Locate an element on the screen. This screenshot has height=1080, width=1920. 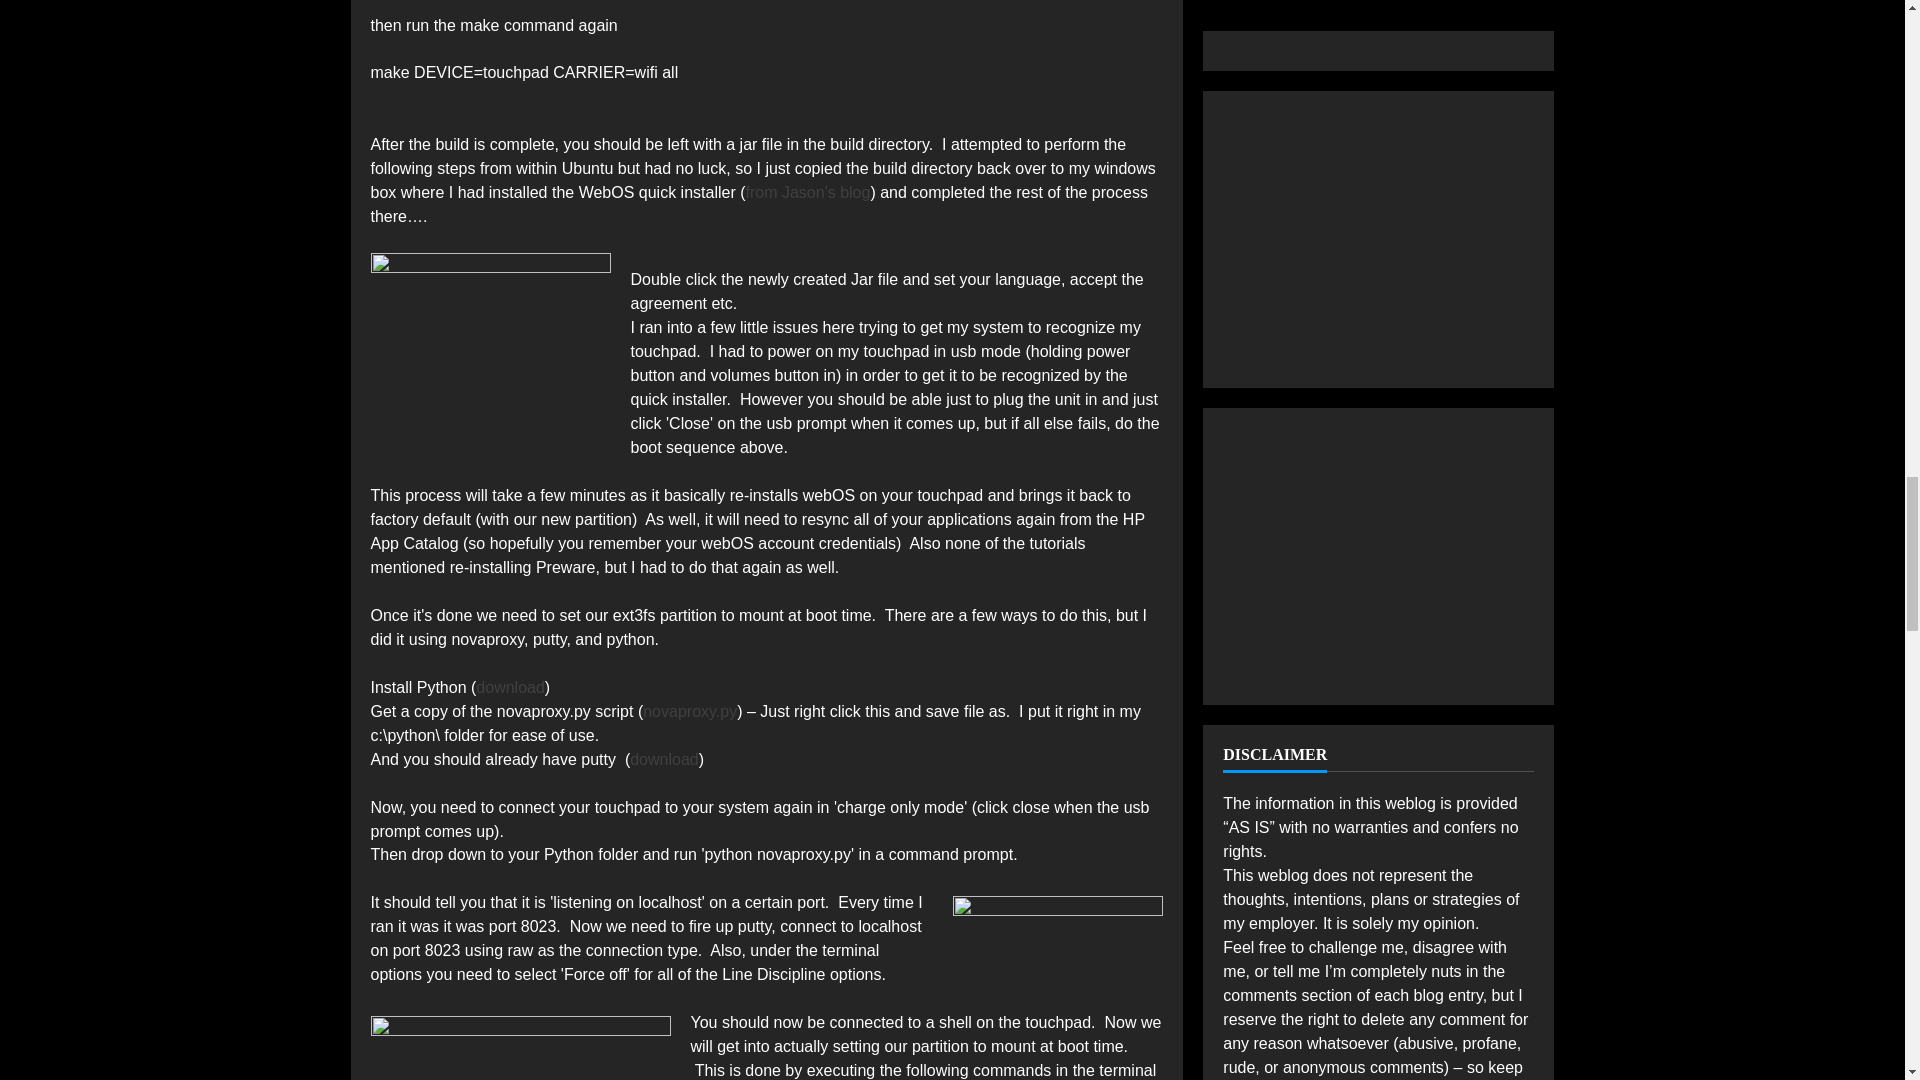
from Jason's blog is located at coordinates (808, 192).